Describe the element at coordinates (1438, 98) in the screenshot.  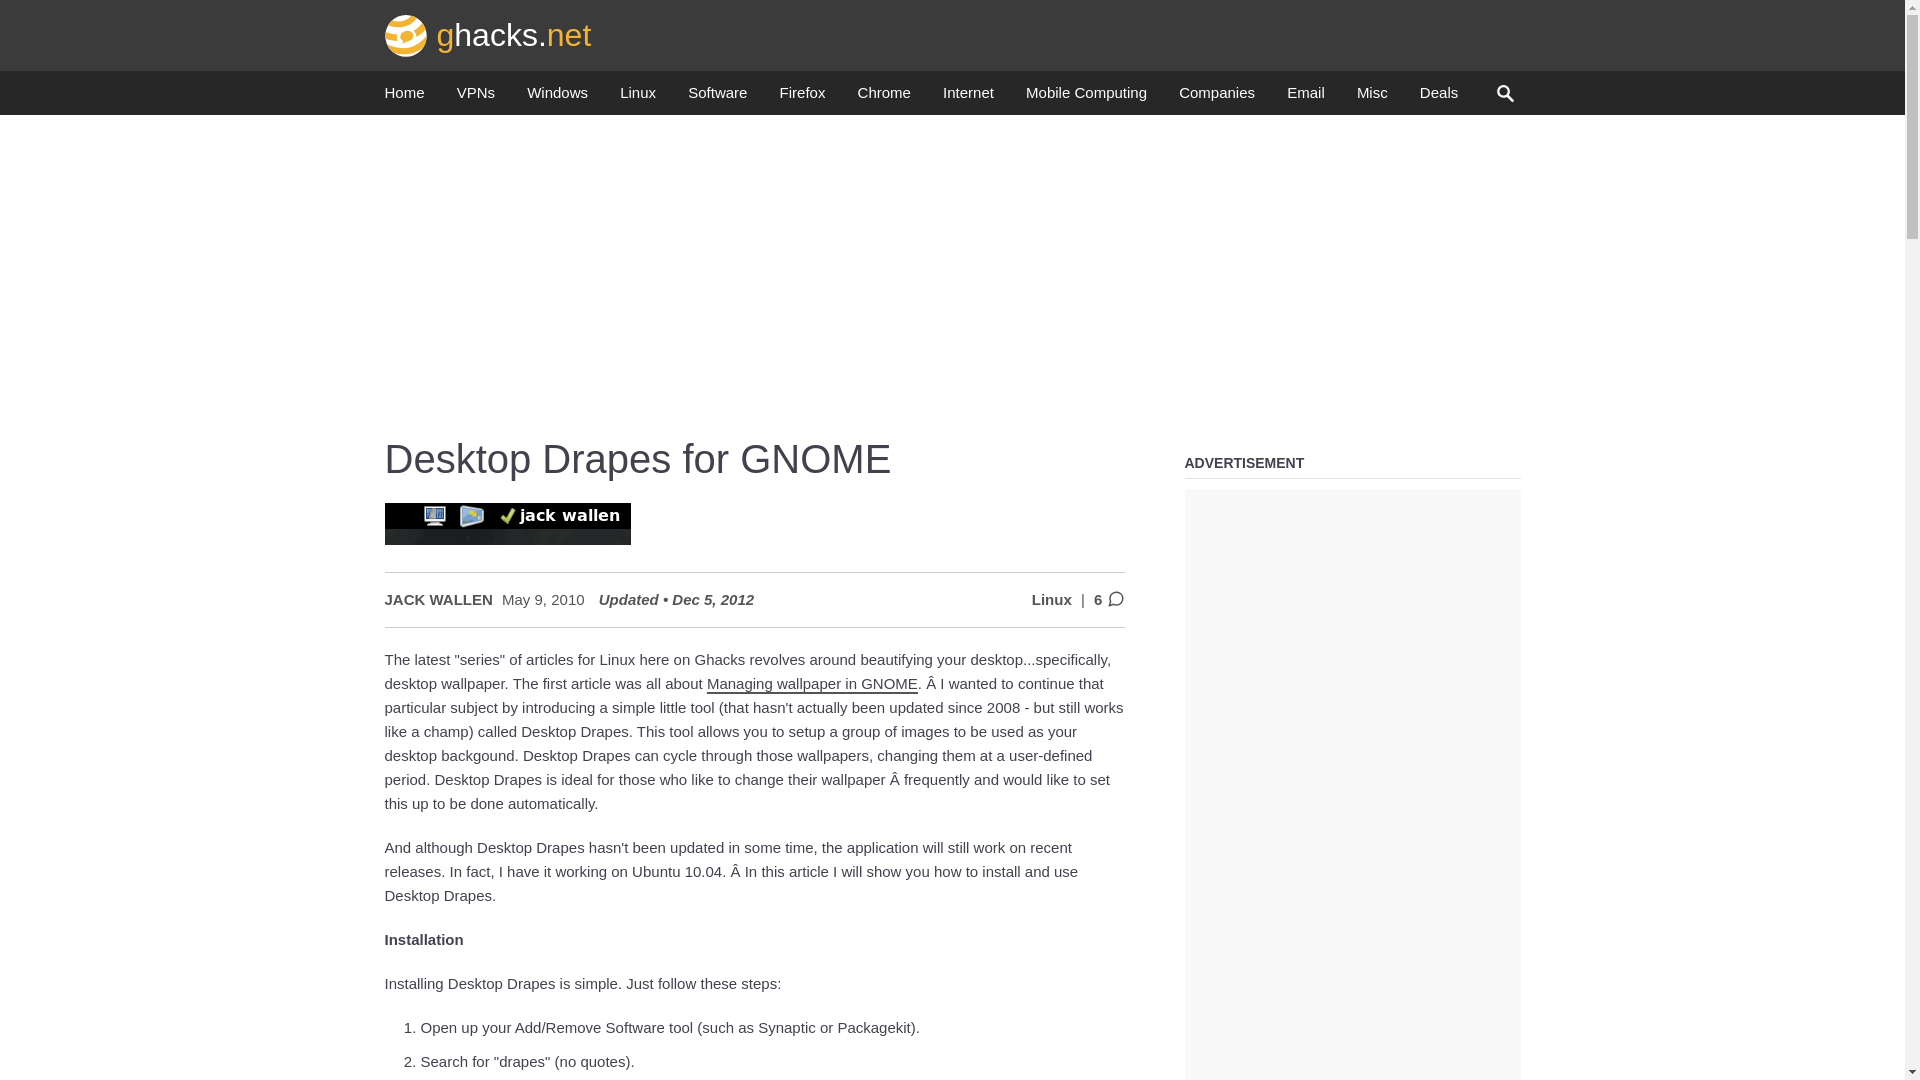
I see `Deals` at that location.